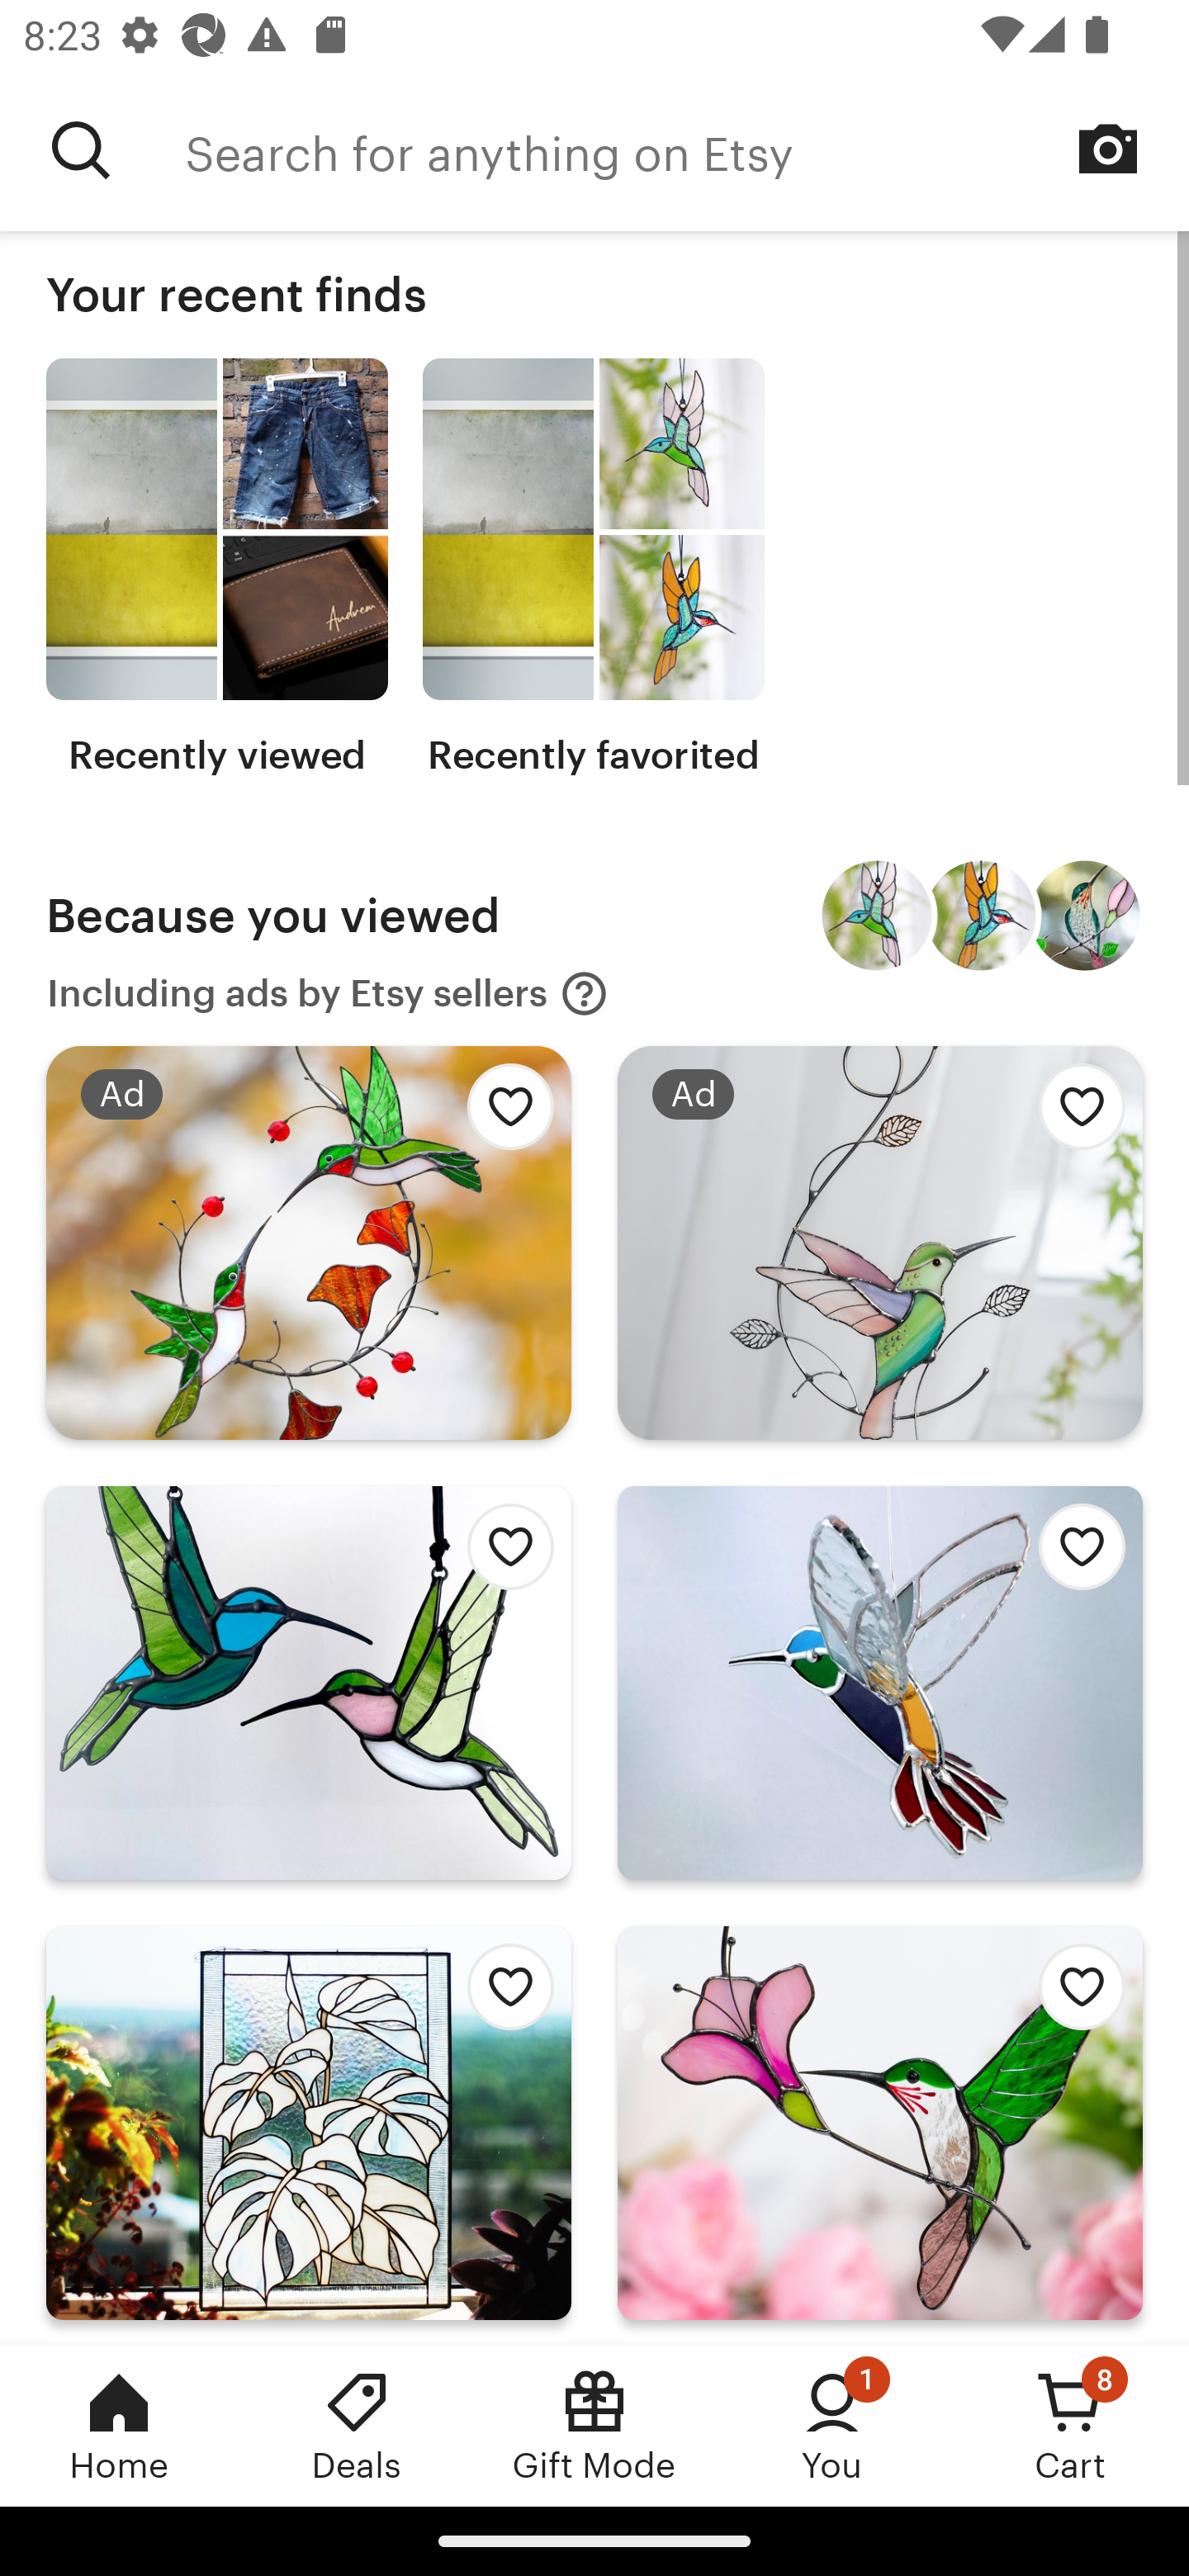 The width and height of the screenshot is (1189, 2576). I want to click on Search for anything on Etsy, so click(687, 150).